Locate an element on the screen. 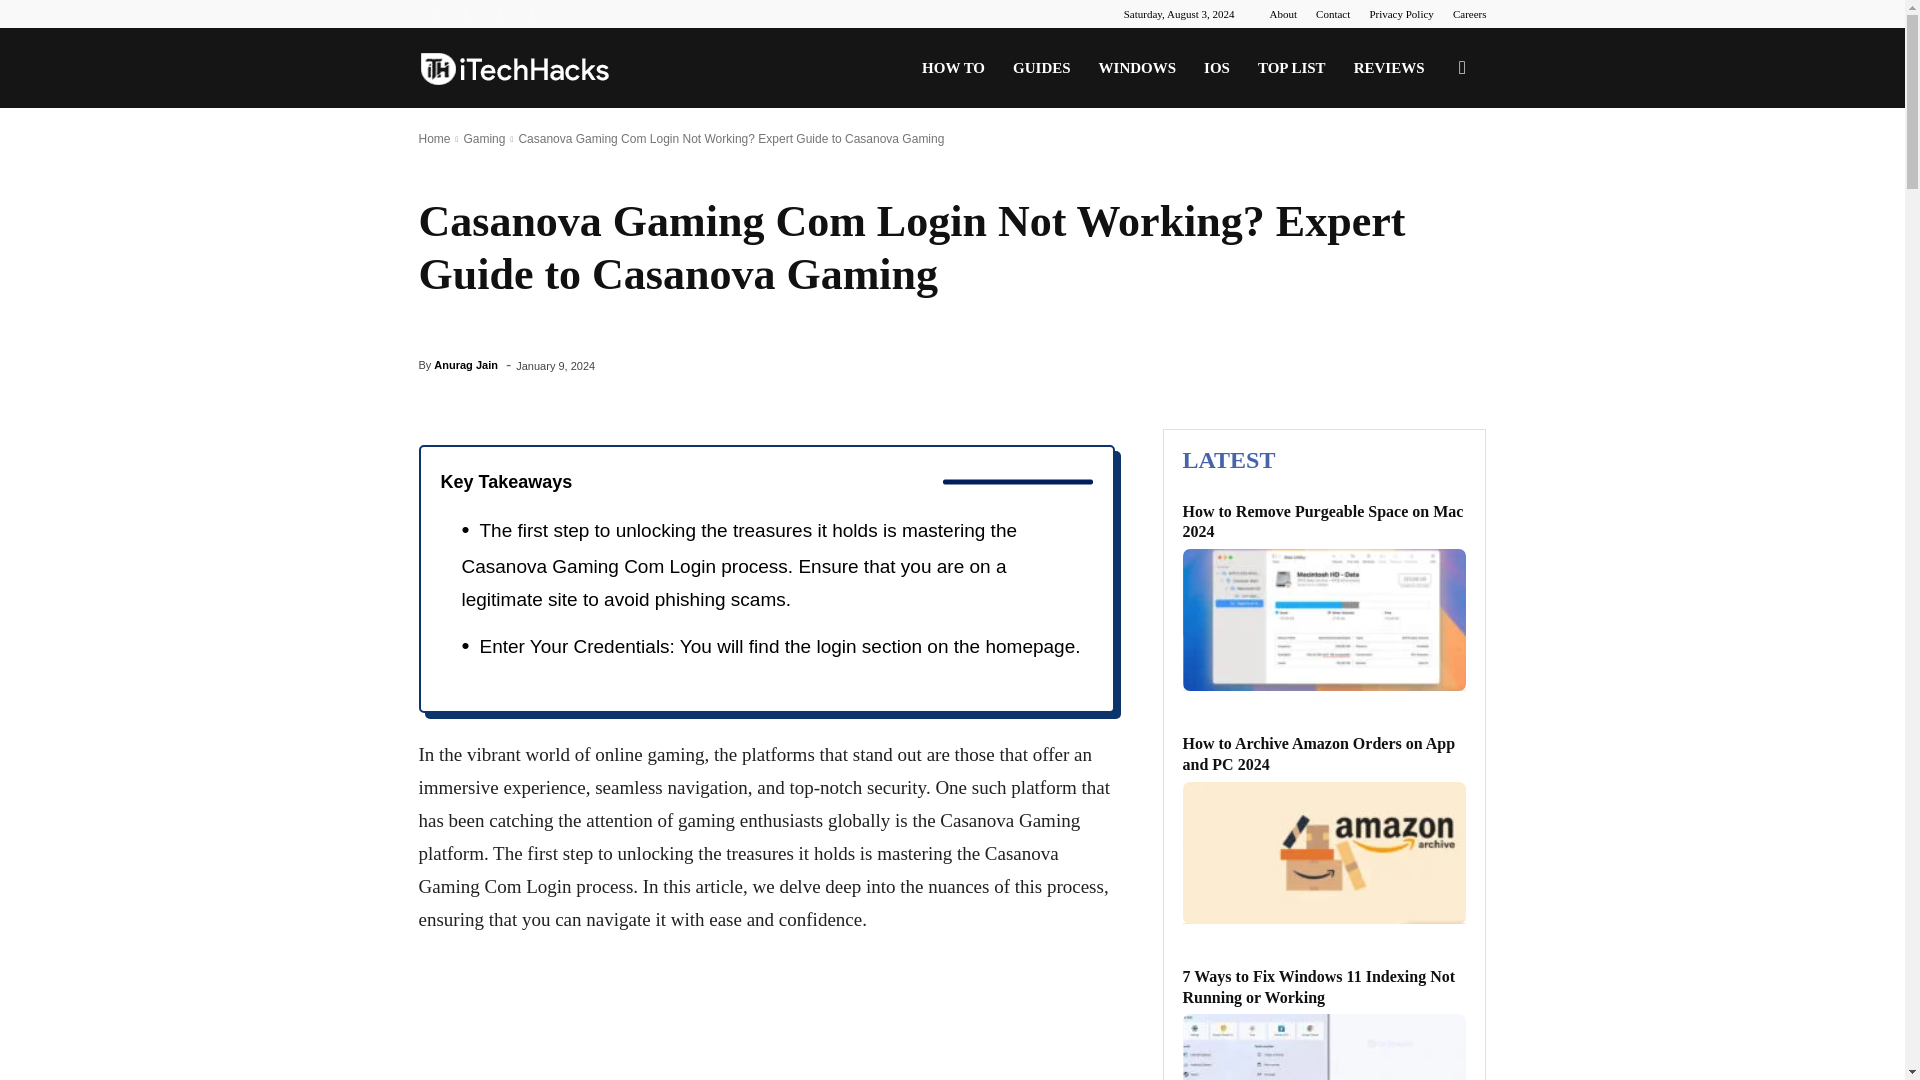  HOW TO is located at coordinates (953, 68).